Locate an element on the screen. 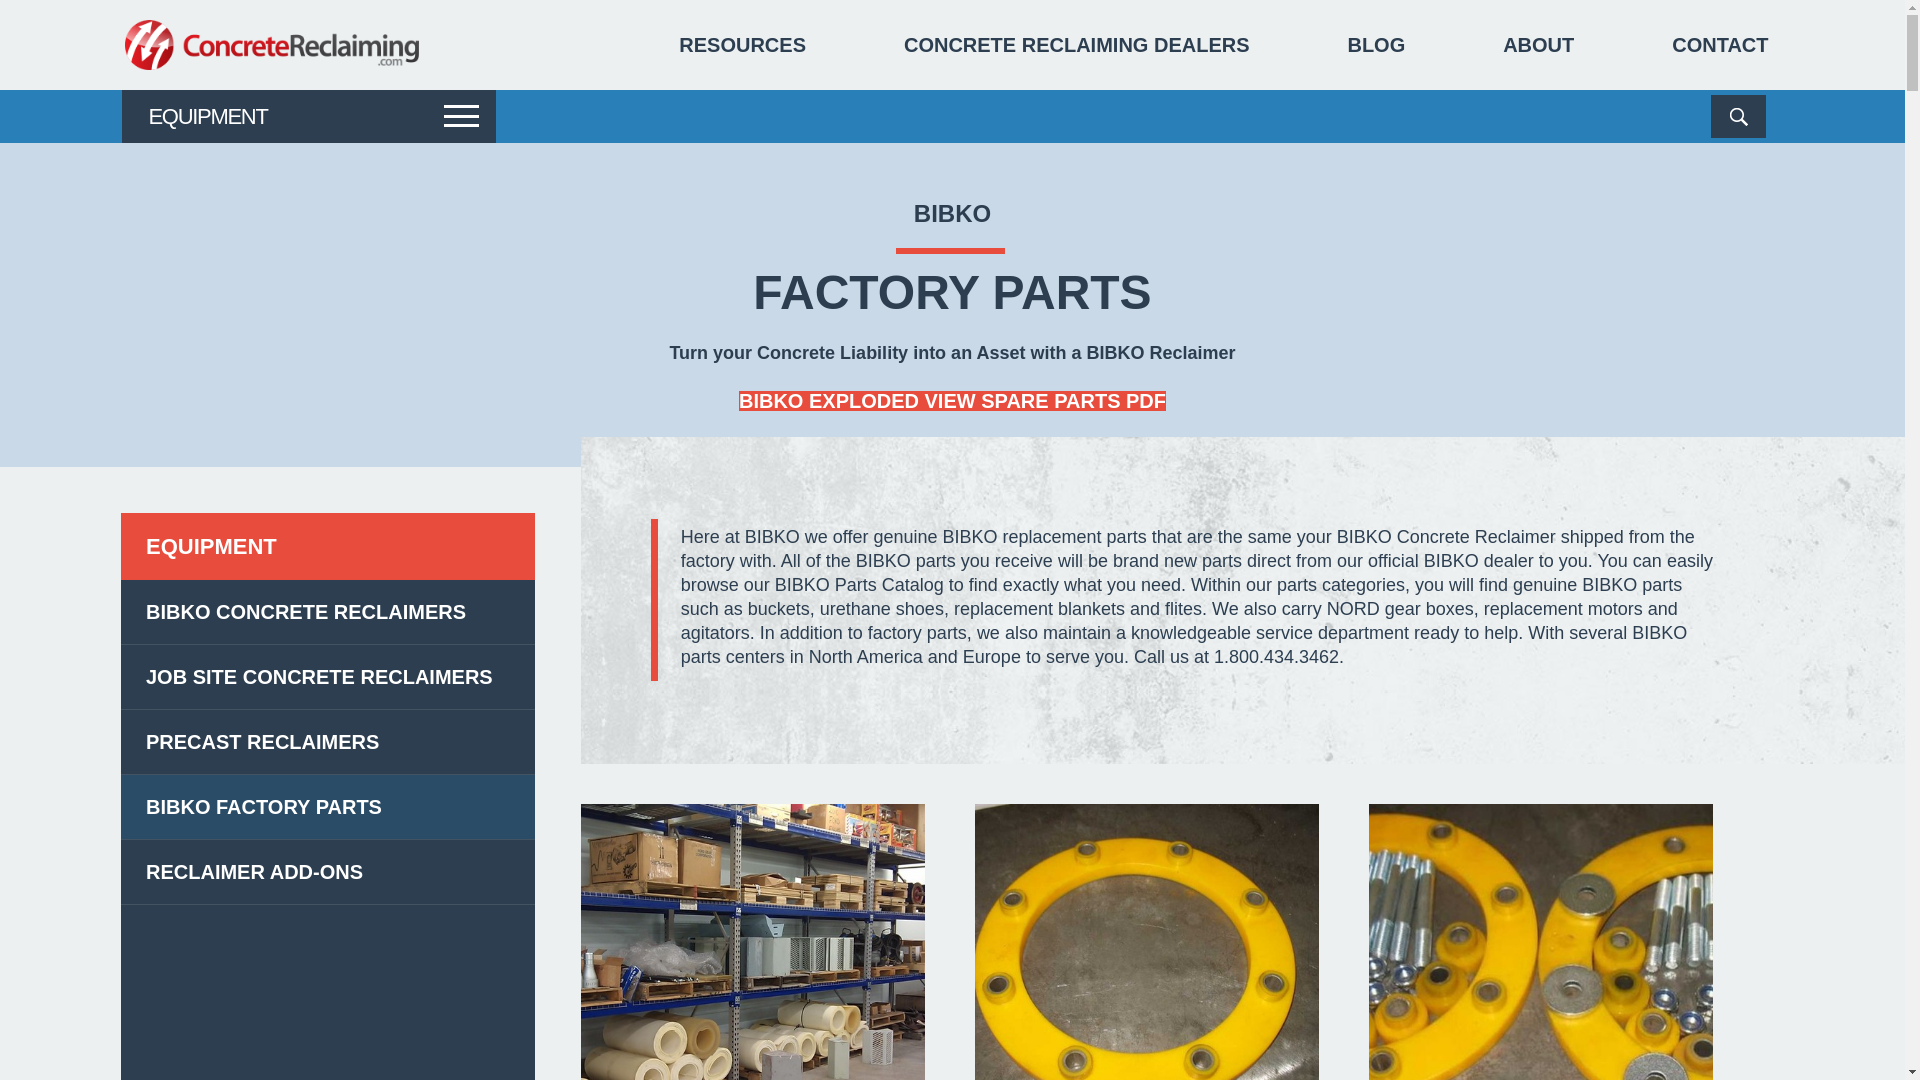 The width and height of the screenshot is (1920, 1080). JOB SITE CONCRETE RECLAIMERS is located at coordinates (742, 45).